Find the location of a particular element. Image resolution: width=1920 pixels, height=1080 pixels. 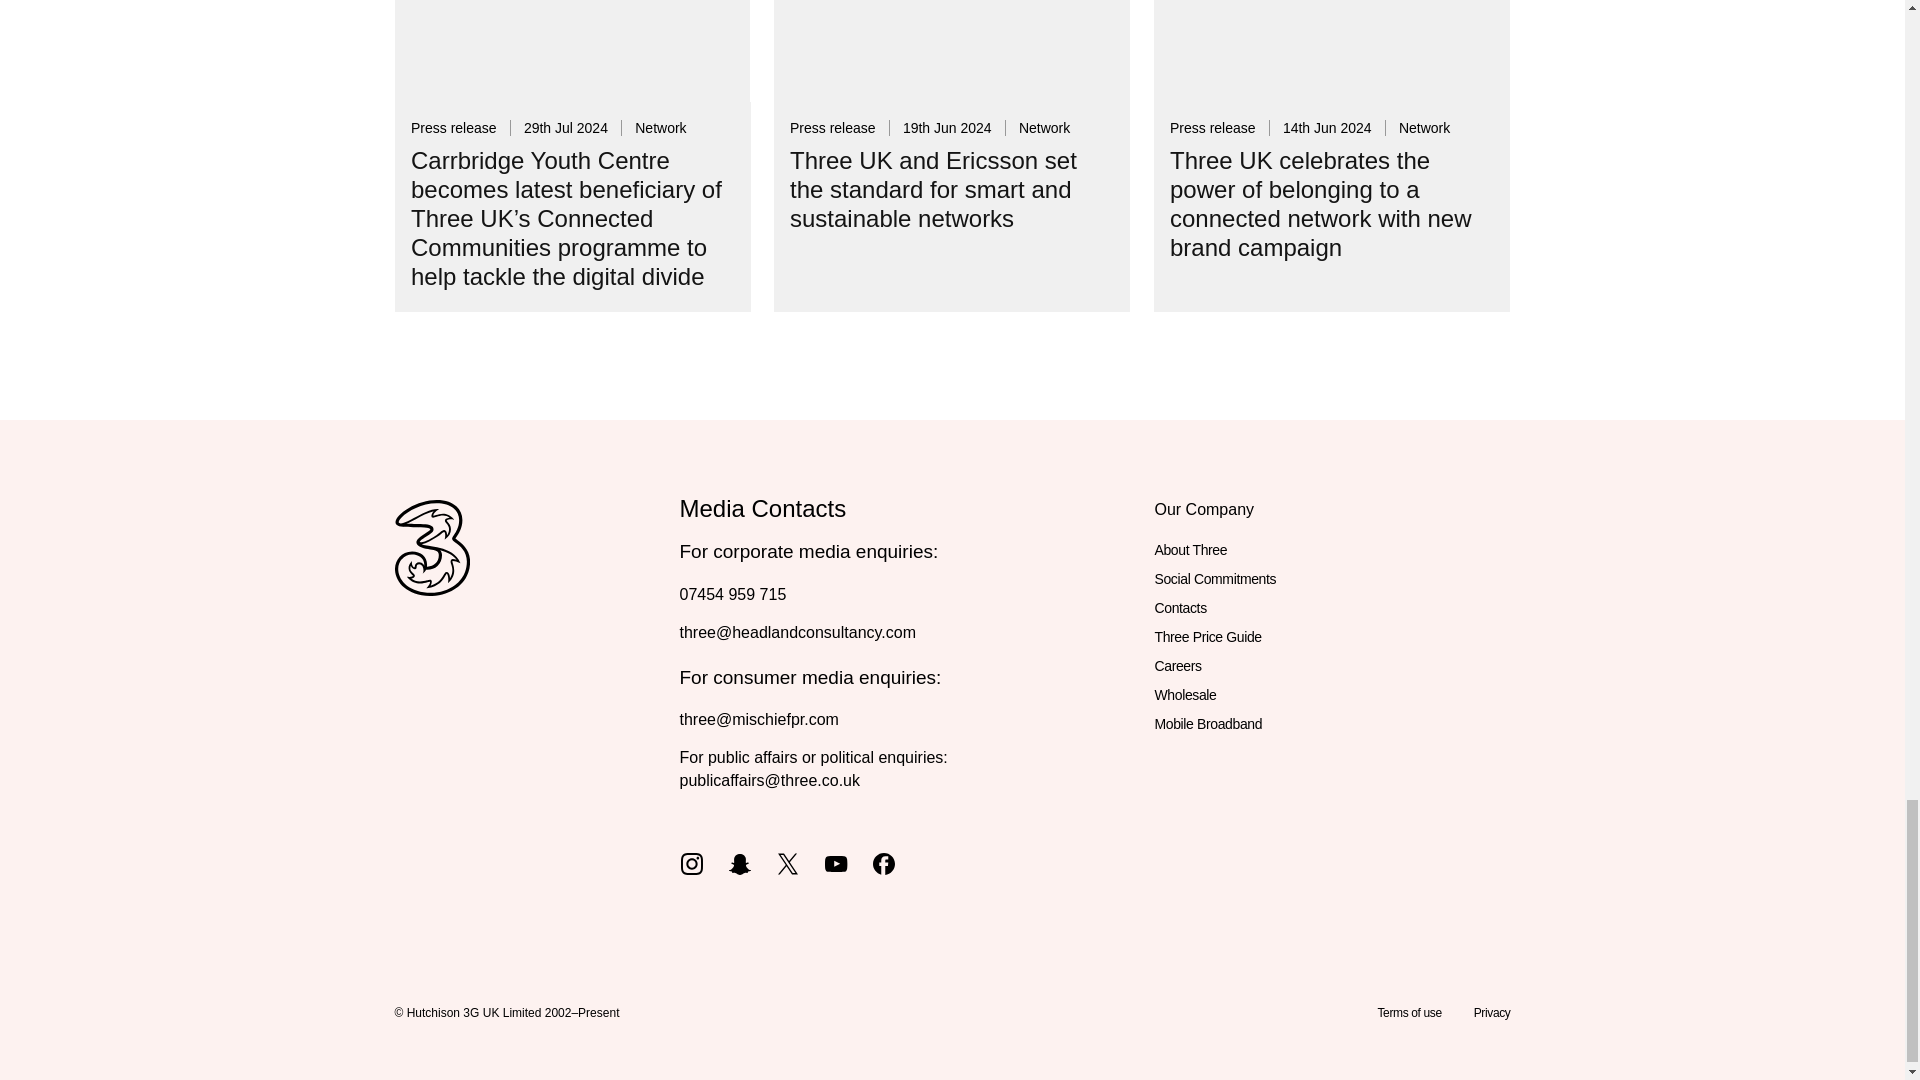

Three Price Guide is located at coordinates (1207, 638).